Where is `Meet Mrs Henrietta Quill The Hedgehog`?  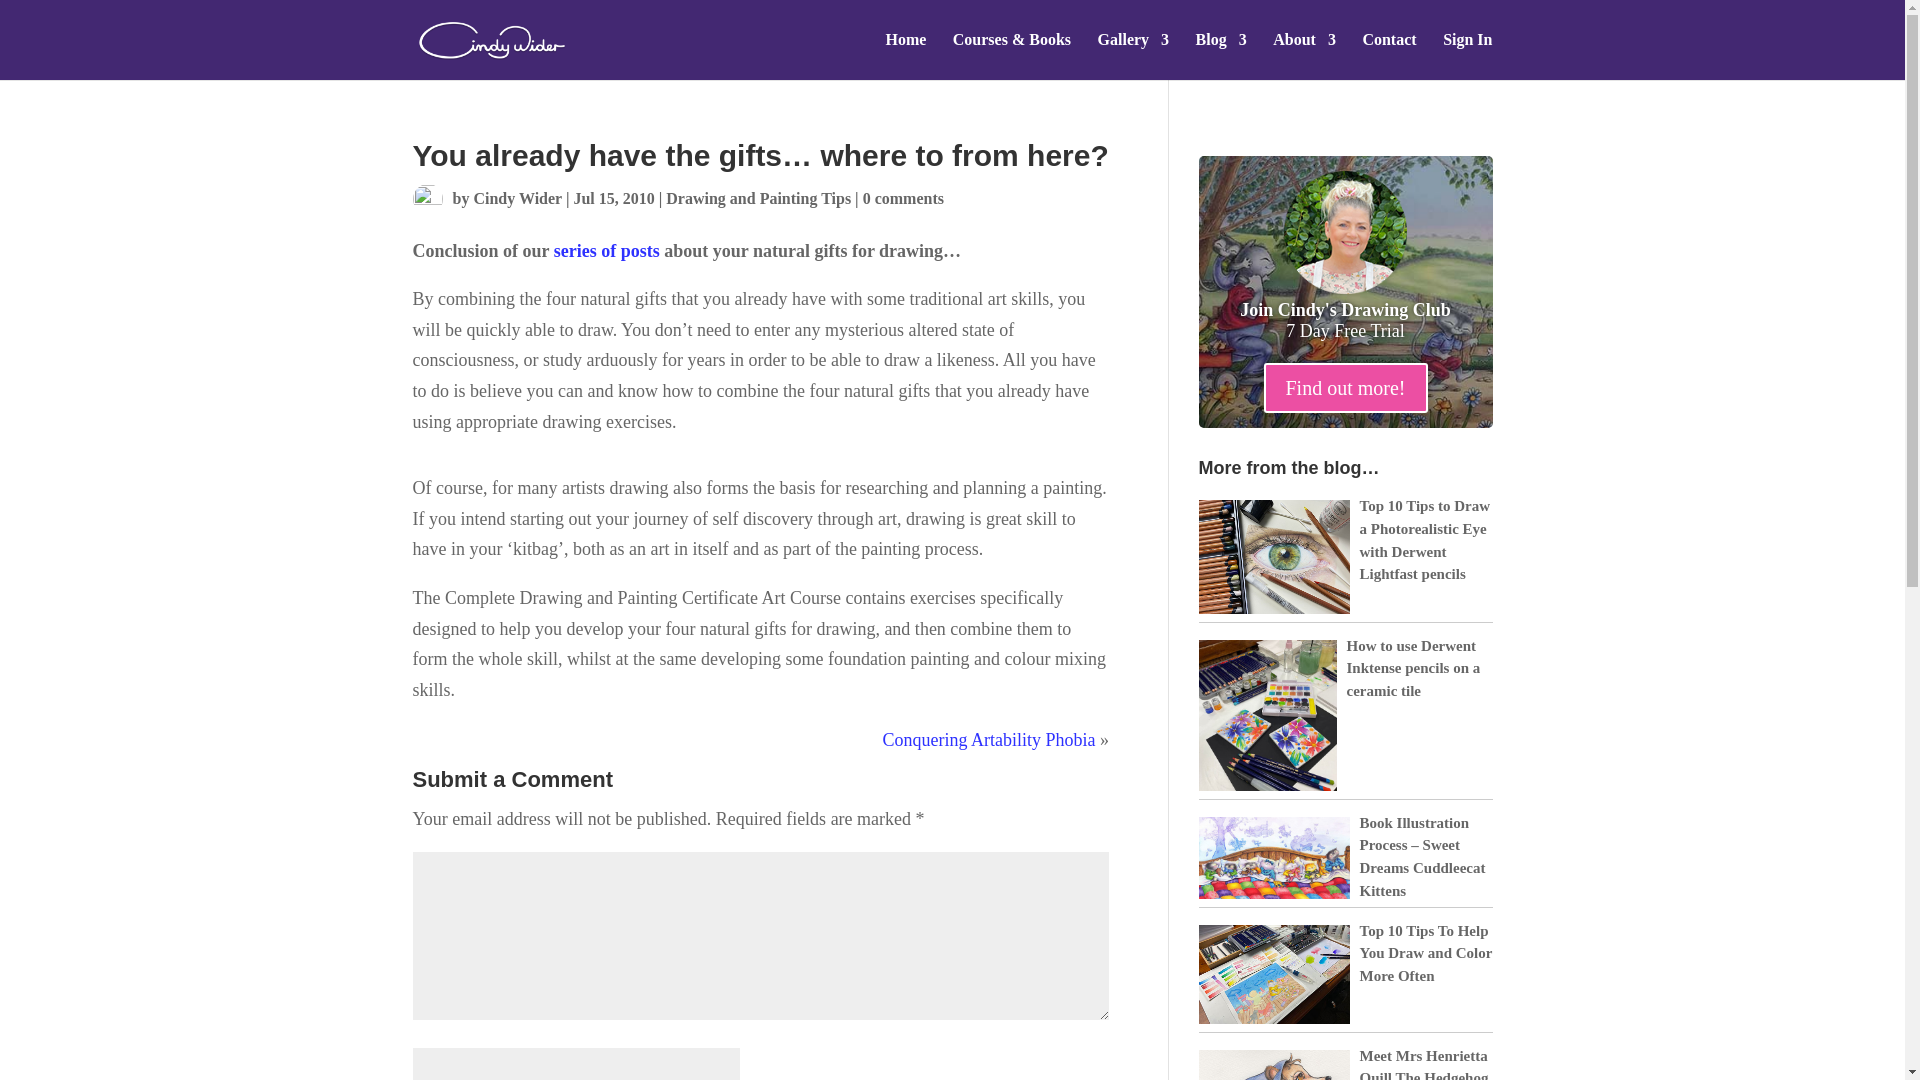 Meet Mrs Henrietta Quill The Hedgehog is located at coordinates (1424, 1064).